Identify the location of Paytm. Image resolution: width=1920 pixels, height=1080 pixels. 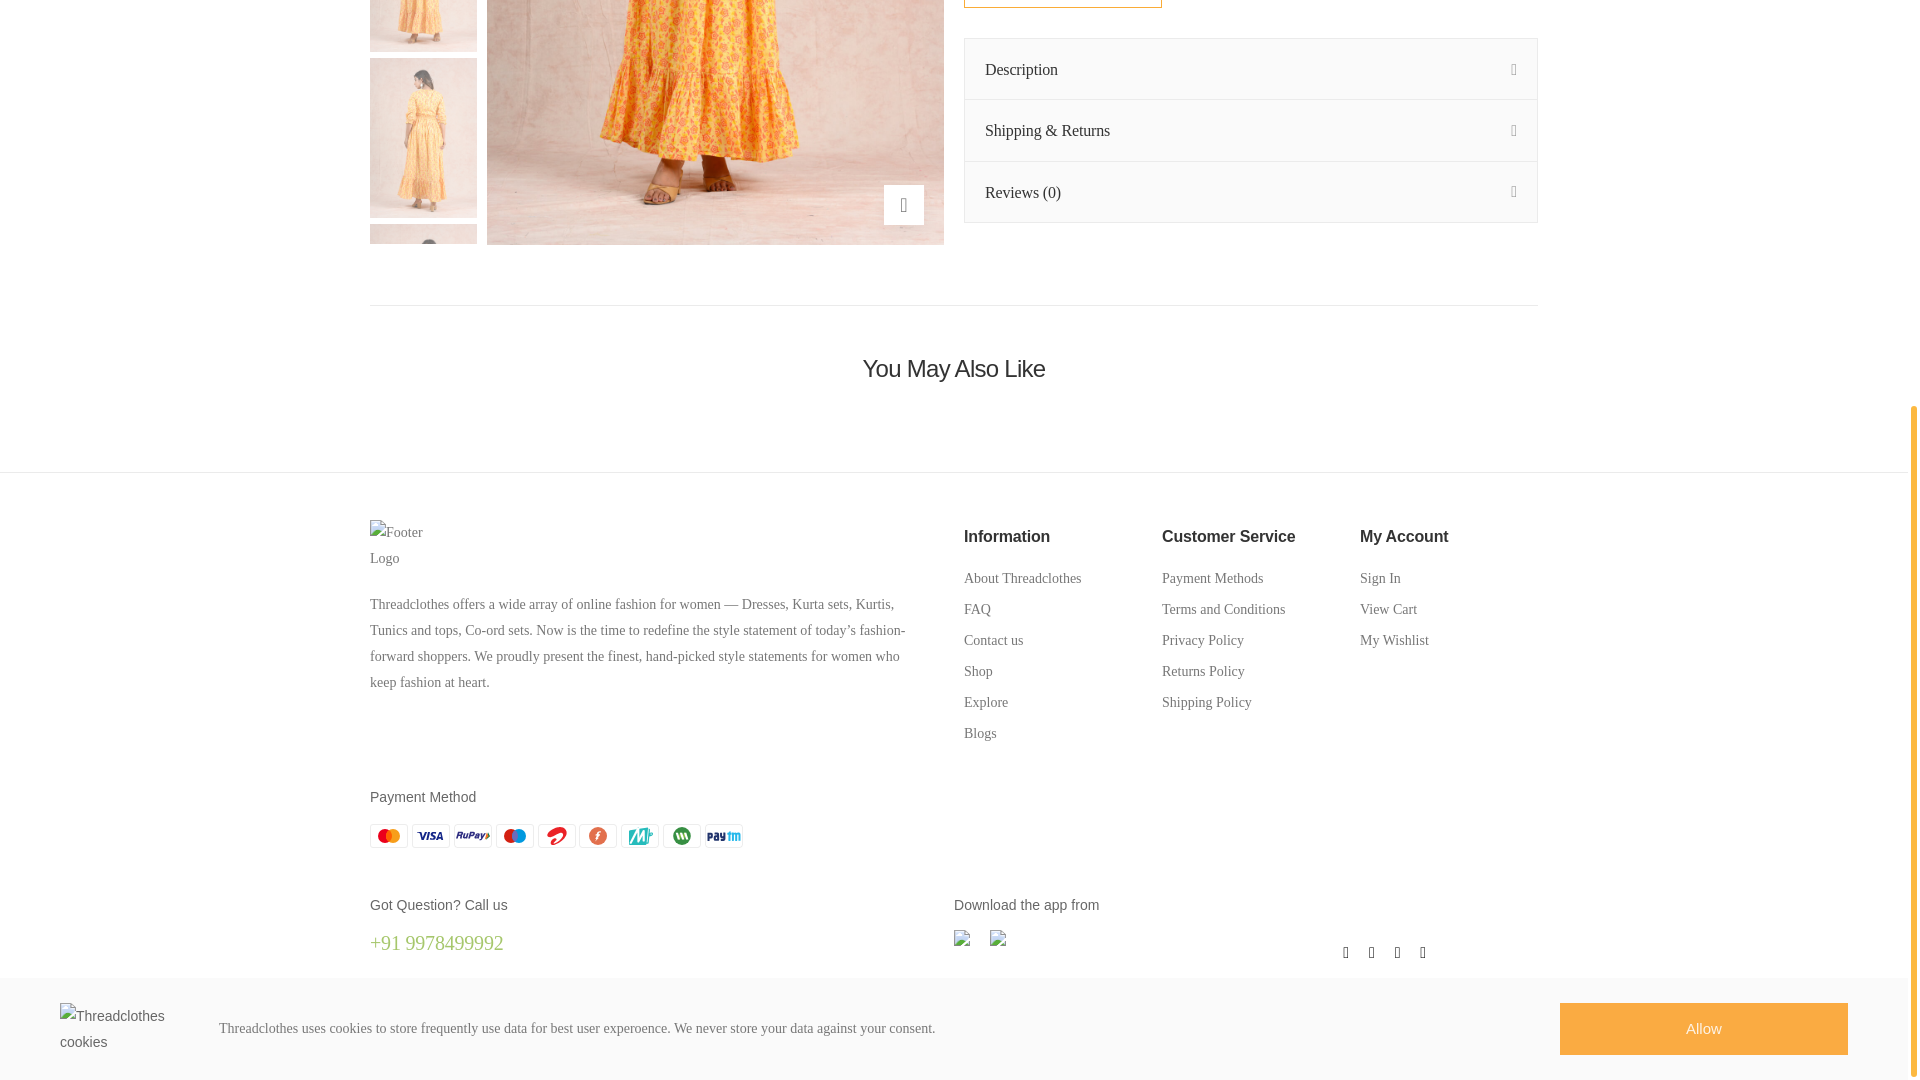
(724, 836).